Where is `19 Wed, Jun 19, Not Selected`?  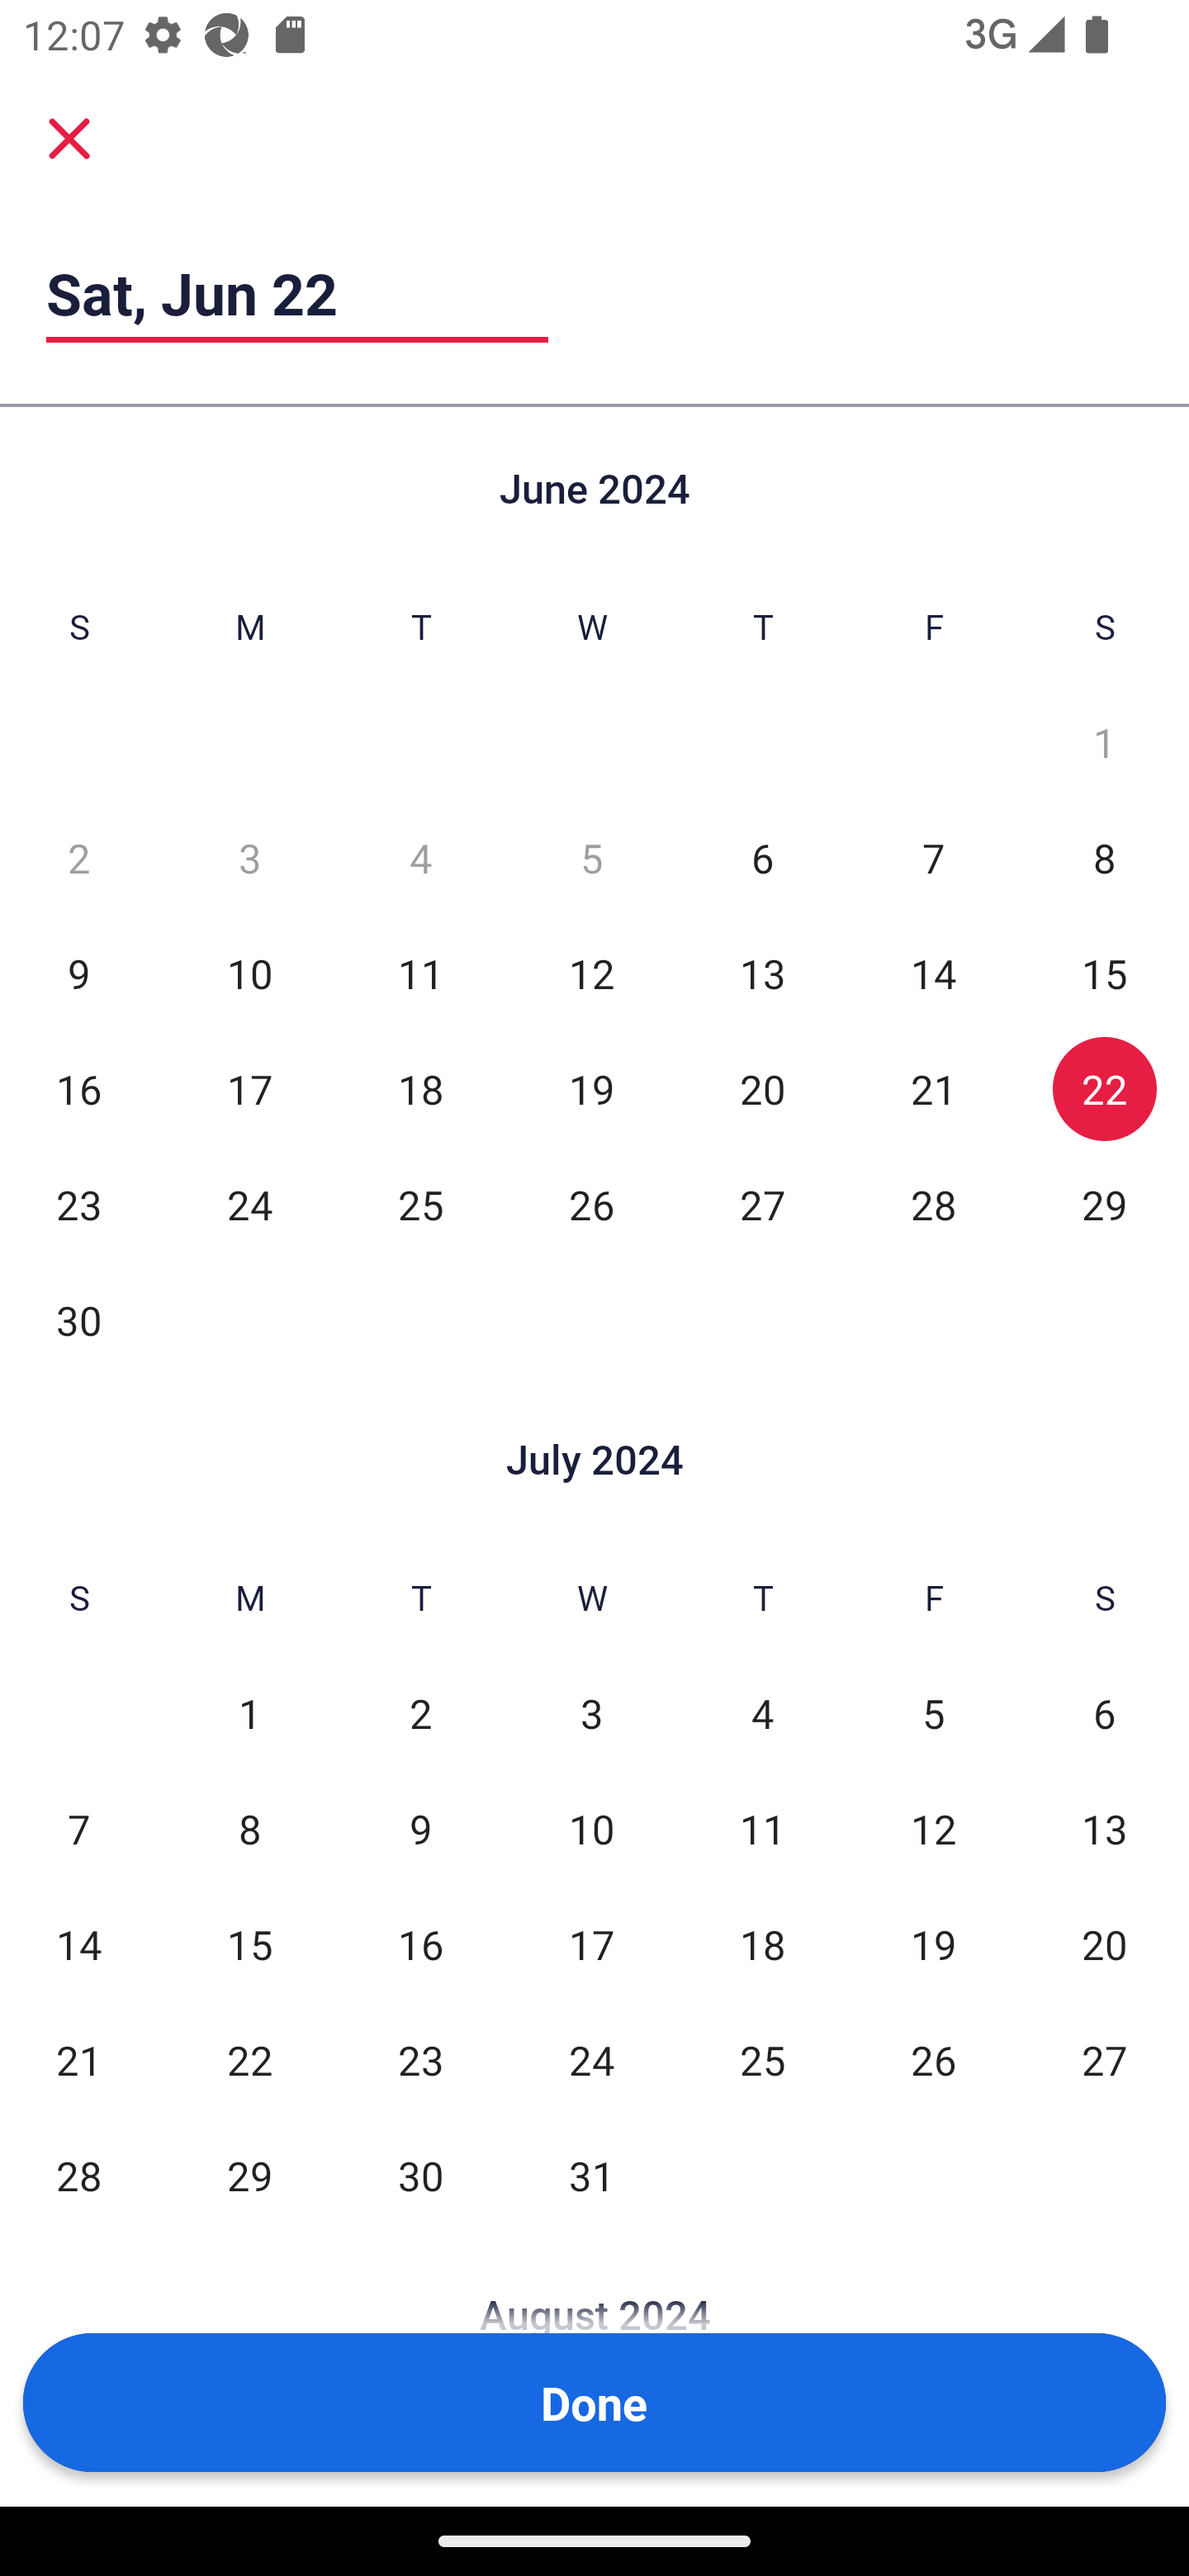 19 Wed, Jun 19, Not Selected is located at coordinates (591, 1088).